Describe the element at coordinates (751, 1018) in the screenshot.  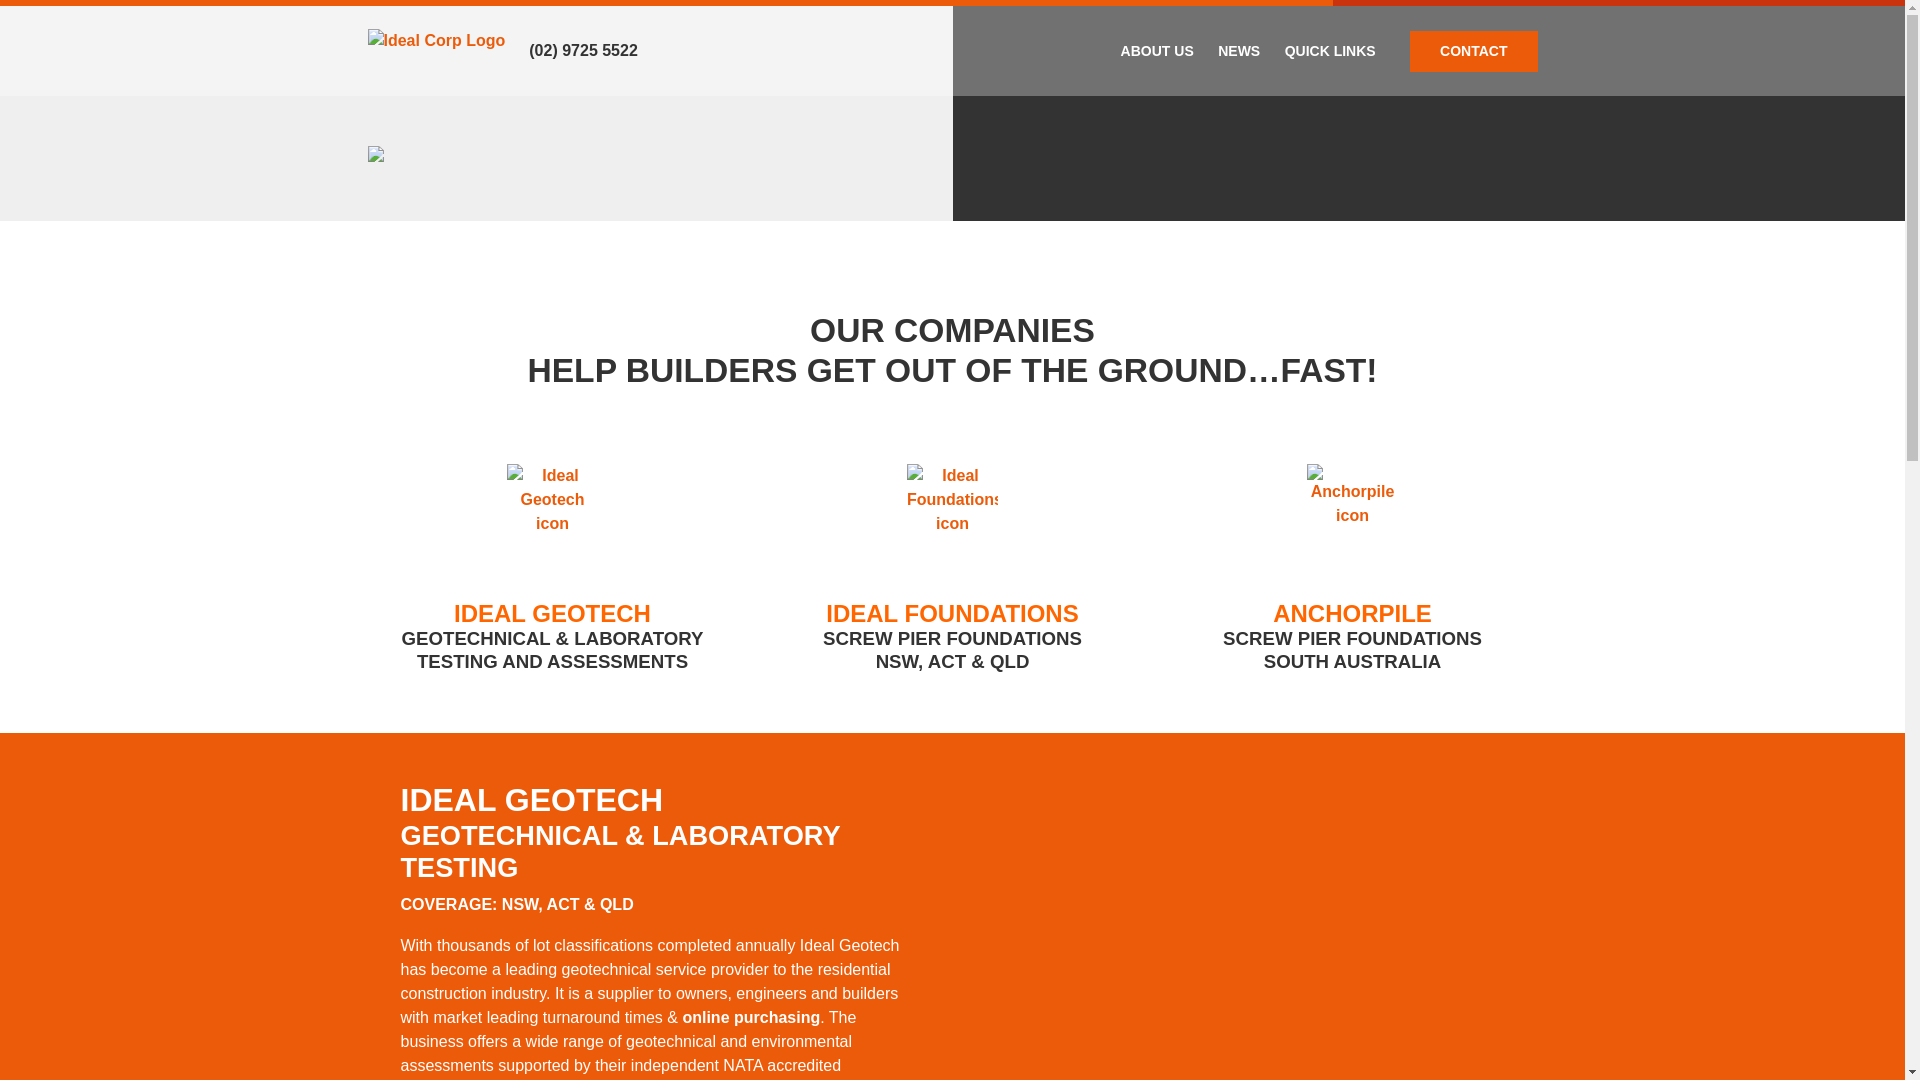
I see `online purchasing` at that location.